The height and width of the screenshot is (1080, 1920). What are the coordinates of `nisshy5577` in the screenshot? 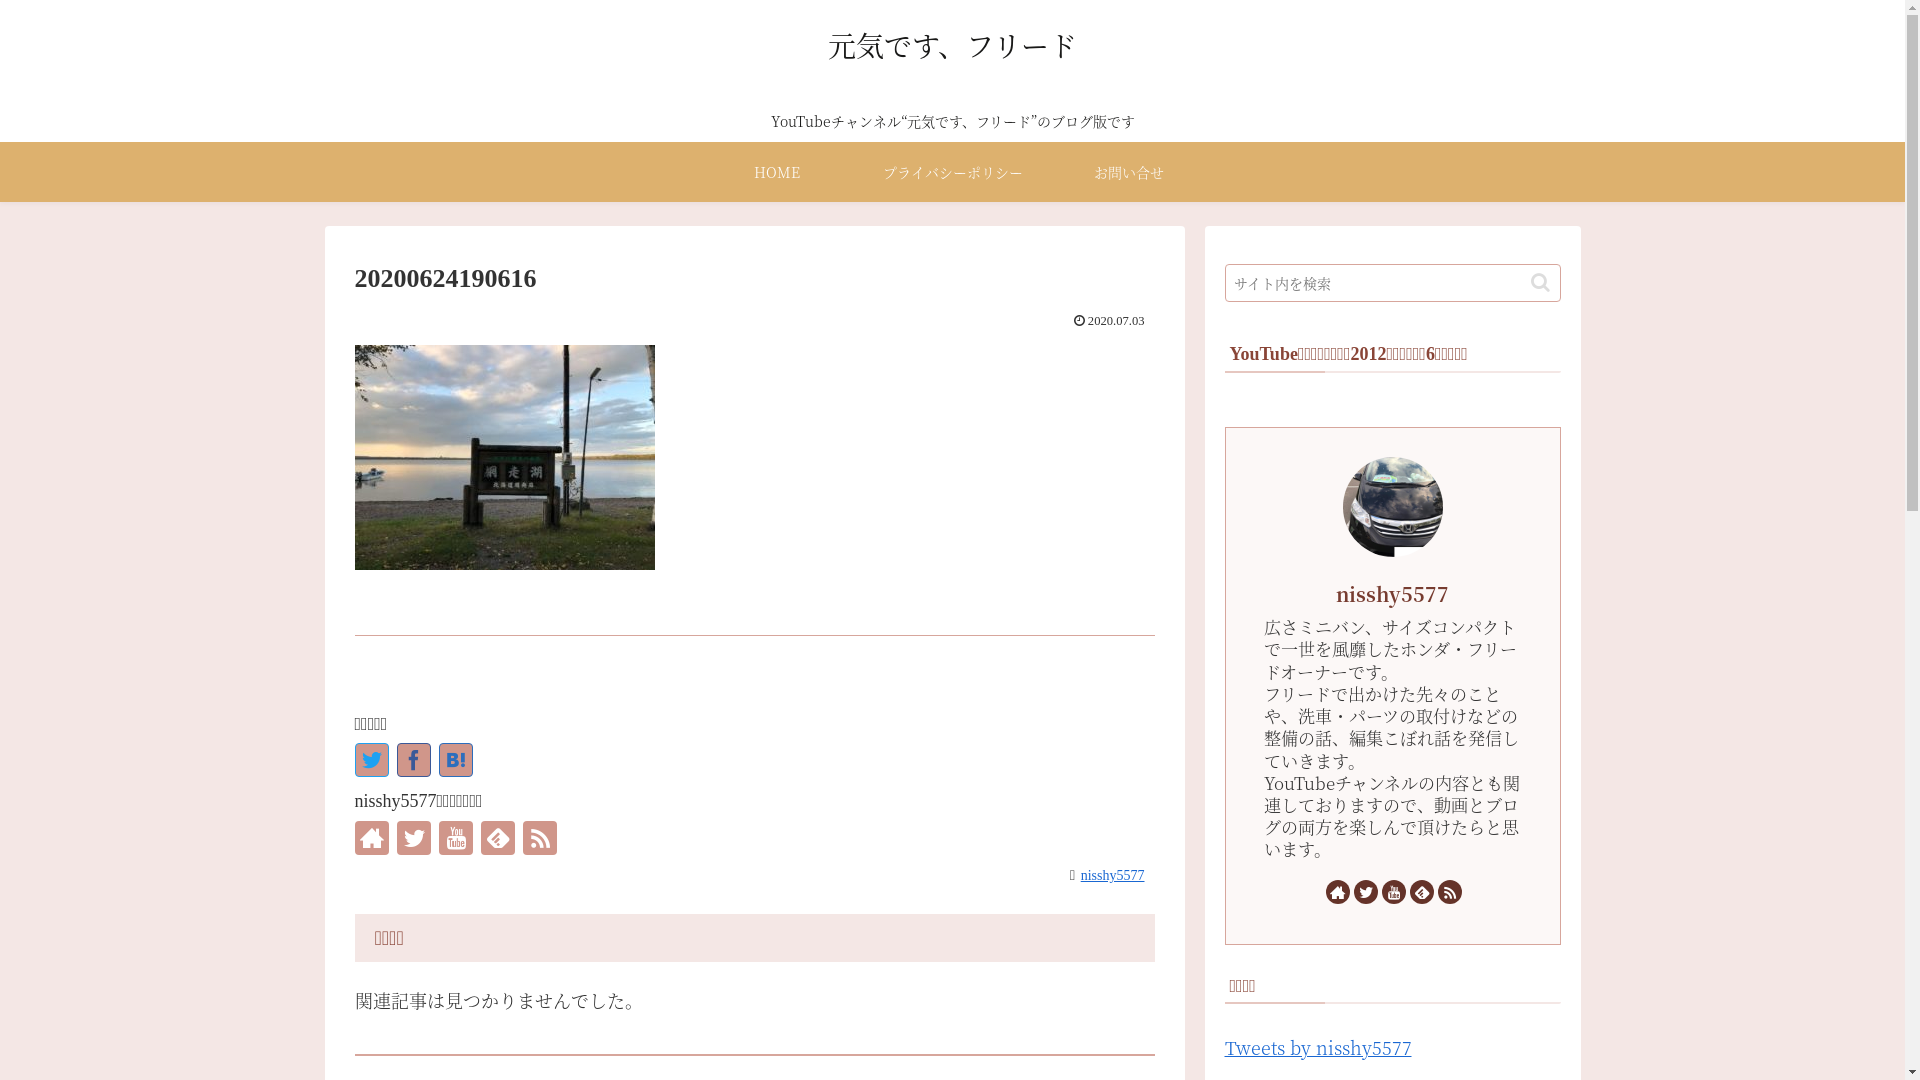 It's located at (1117, 874).